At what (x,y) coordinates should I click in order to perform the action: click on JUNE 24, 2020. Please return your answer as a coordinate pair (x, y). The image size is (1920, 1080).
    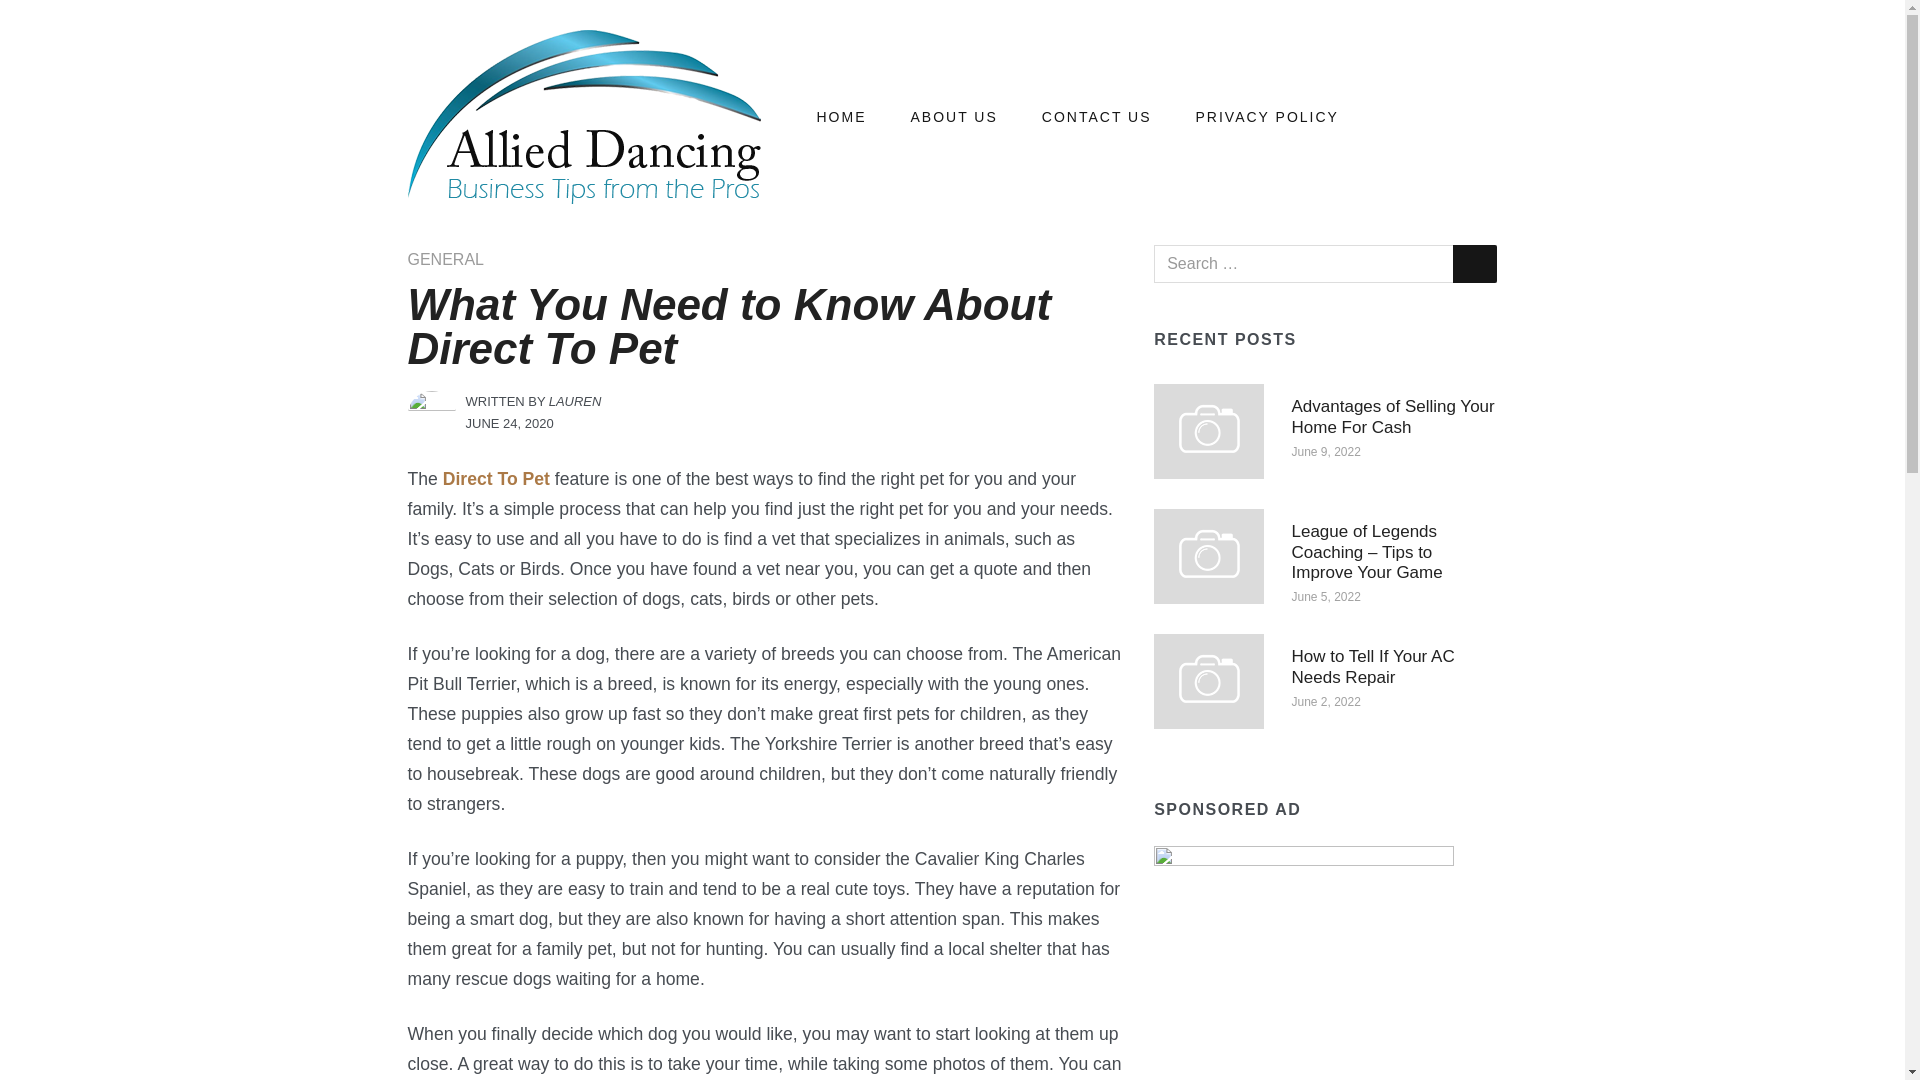
    Looking at the image, I should click on (510, 422).